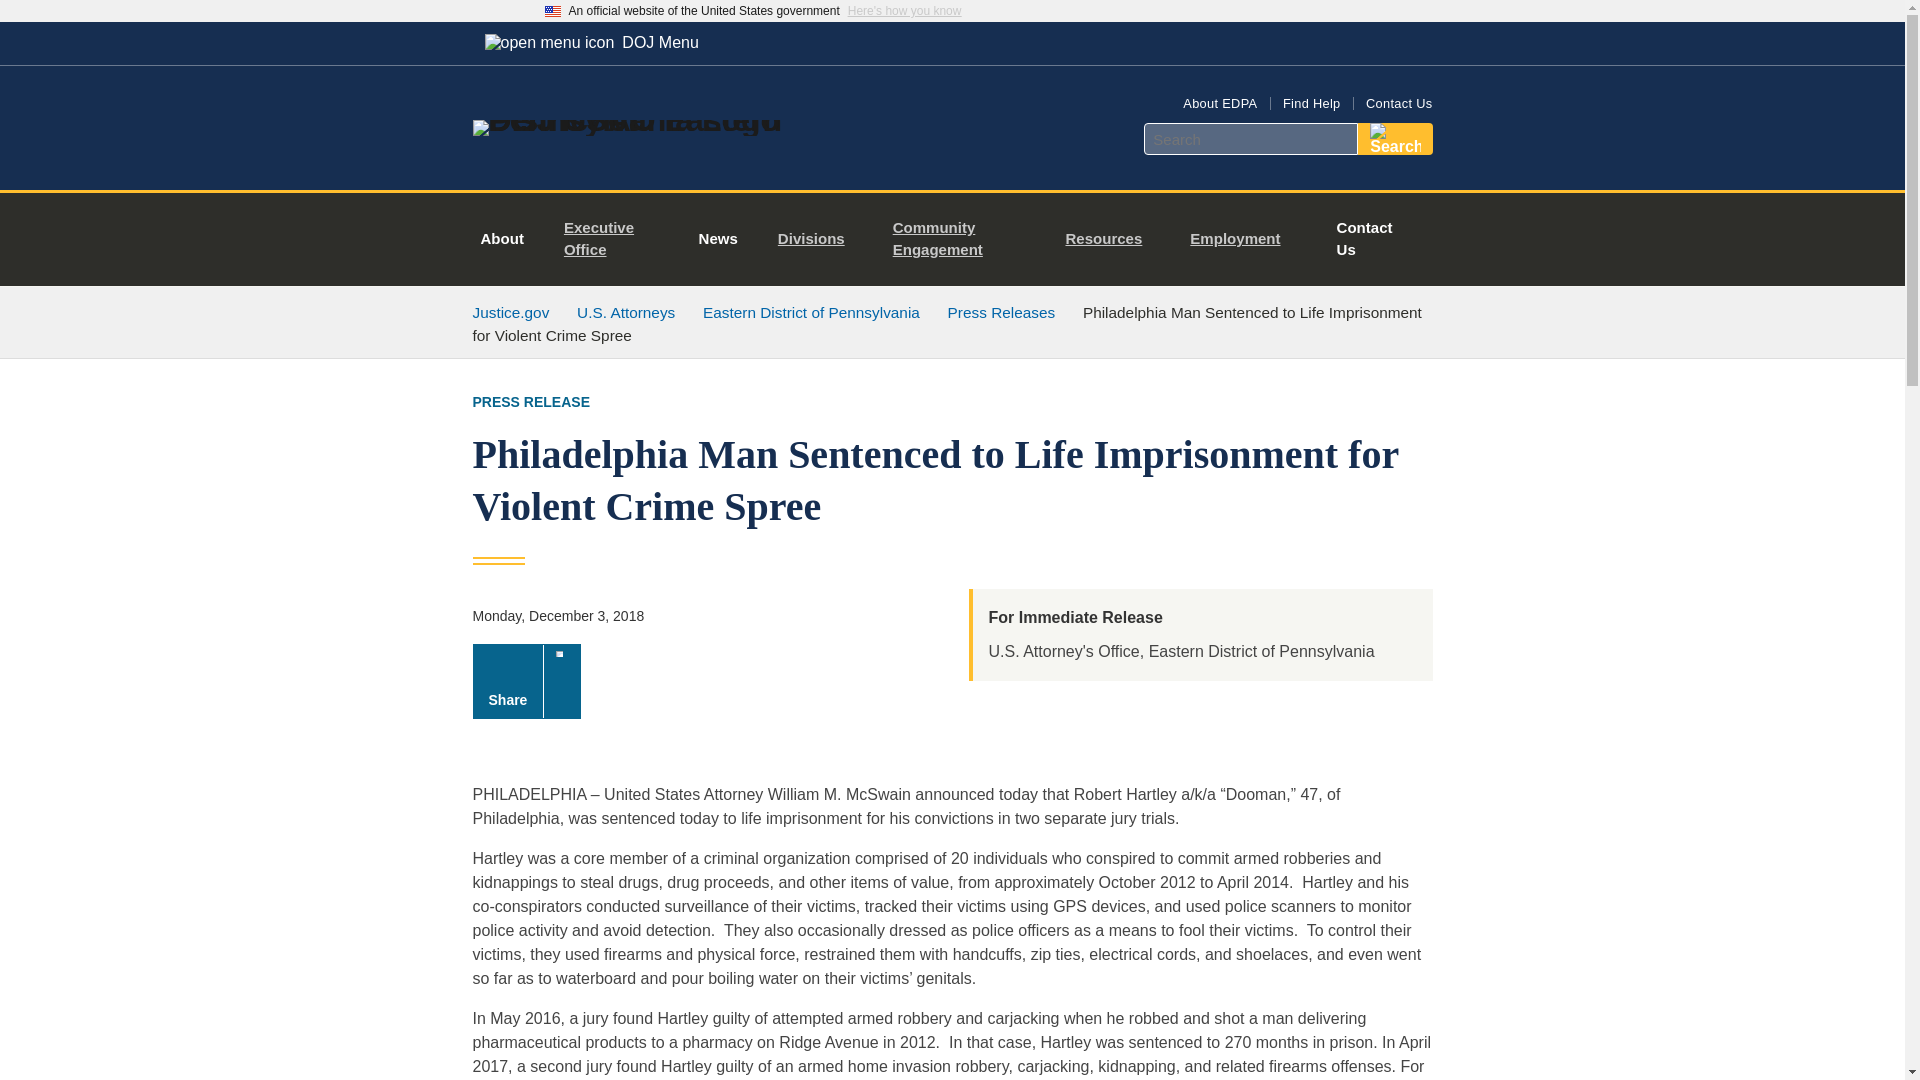 This screenshot has height=1080, width=1920. Describe the element at coordinates (510, 312) in the screenshot. I see `Justice.gov` at that location.